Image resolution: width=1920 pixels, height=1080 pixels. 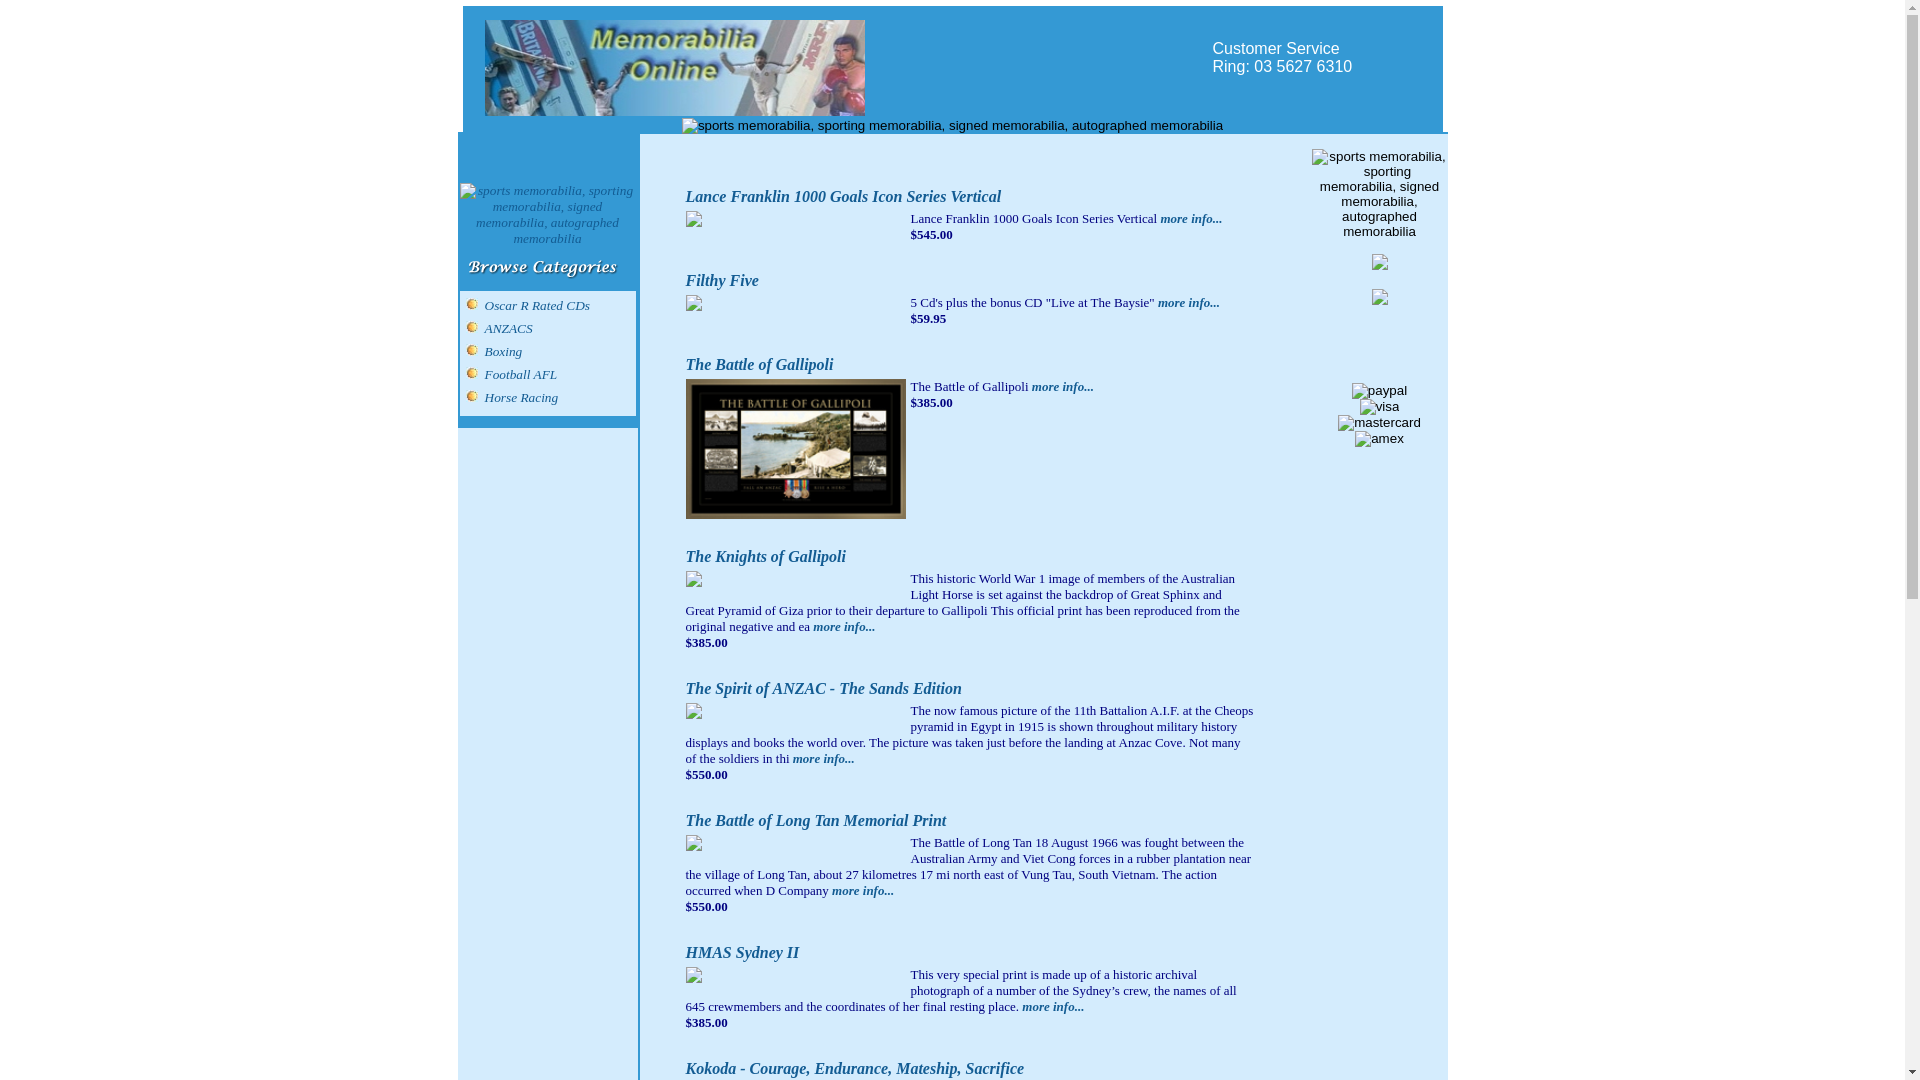 What do you see at coordinates (503, 352) in the screenshot?
I see `Boxing` at bounding box center [503, 352].